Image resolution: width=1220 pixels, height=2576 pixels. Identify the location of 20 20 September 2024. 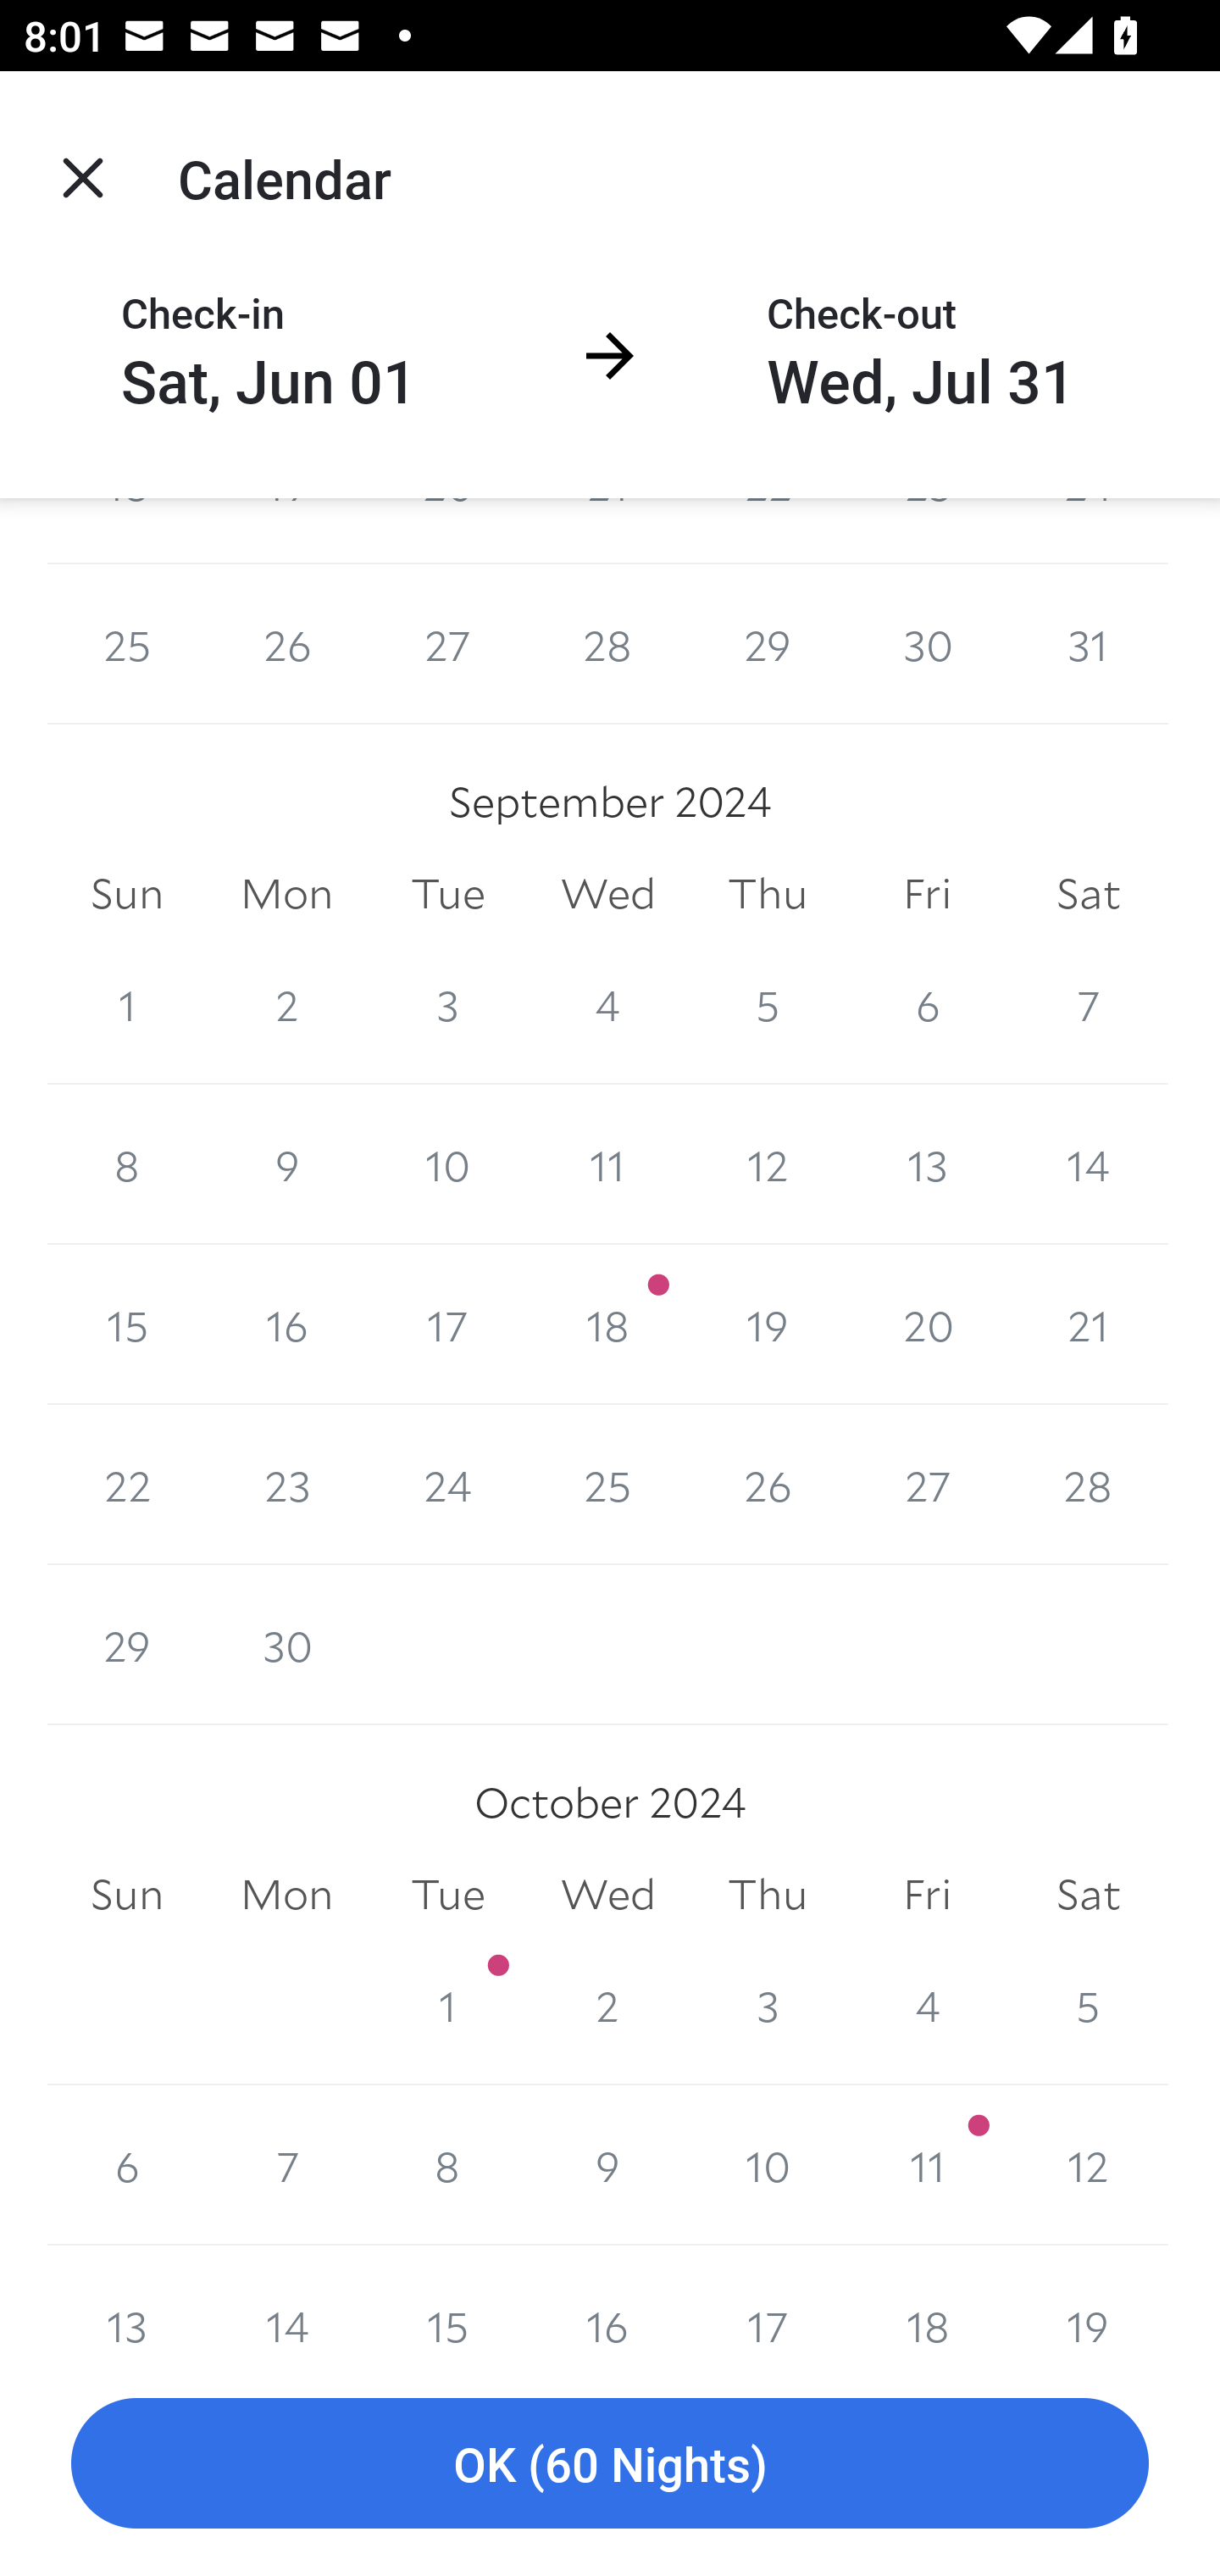
(927, 1324).